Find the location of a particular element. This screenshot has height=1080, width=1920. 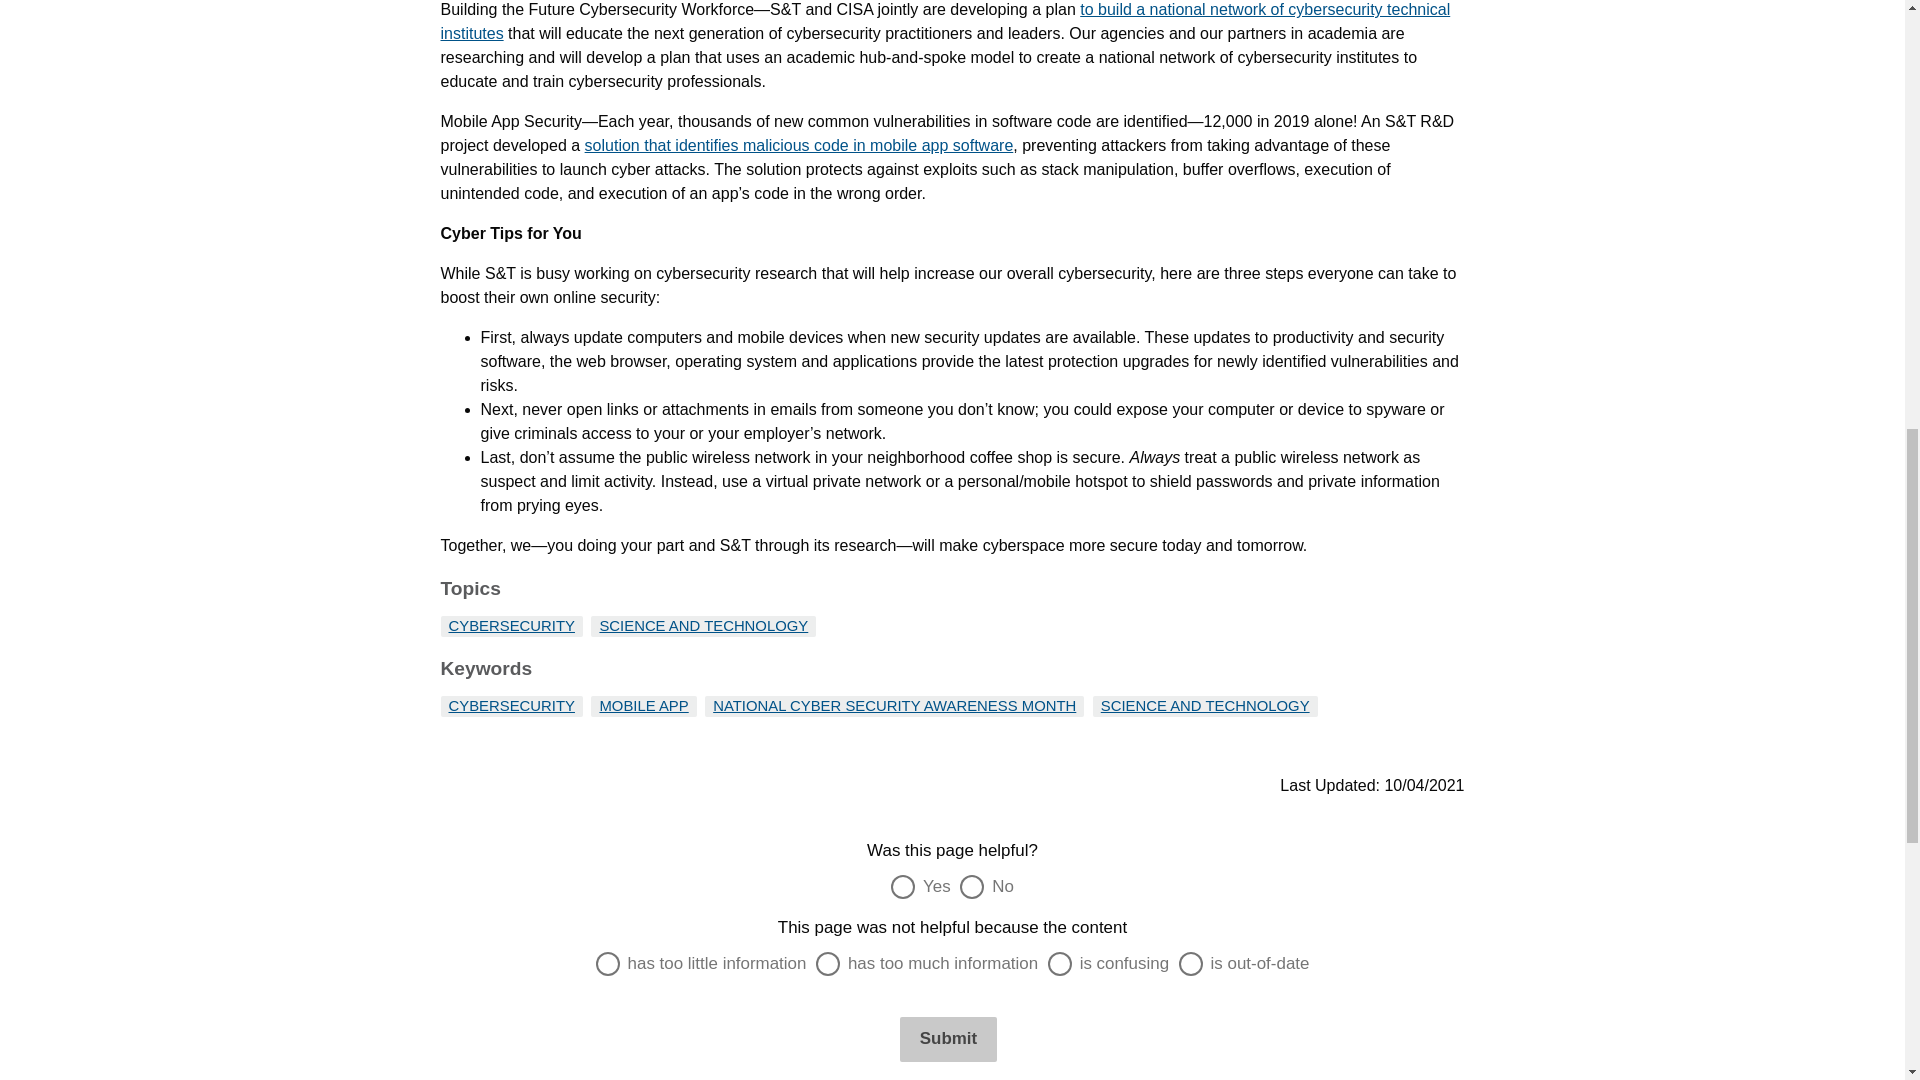

Submit is located at coordinates (948, 1038).